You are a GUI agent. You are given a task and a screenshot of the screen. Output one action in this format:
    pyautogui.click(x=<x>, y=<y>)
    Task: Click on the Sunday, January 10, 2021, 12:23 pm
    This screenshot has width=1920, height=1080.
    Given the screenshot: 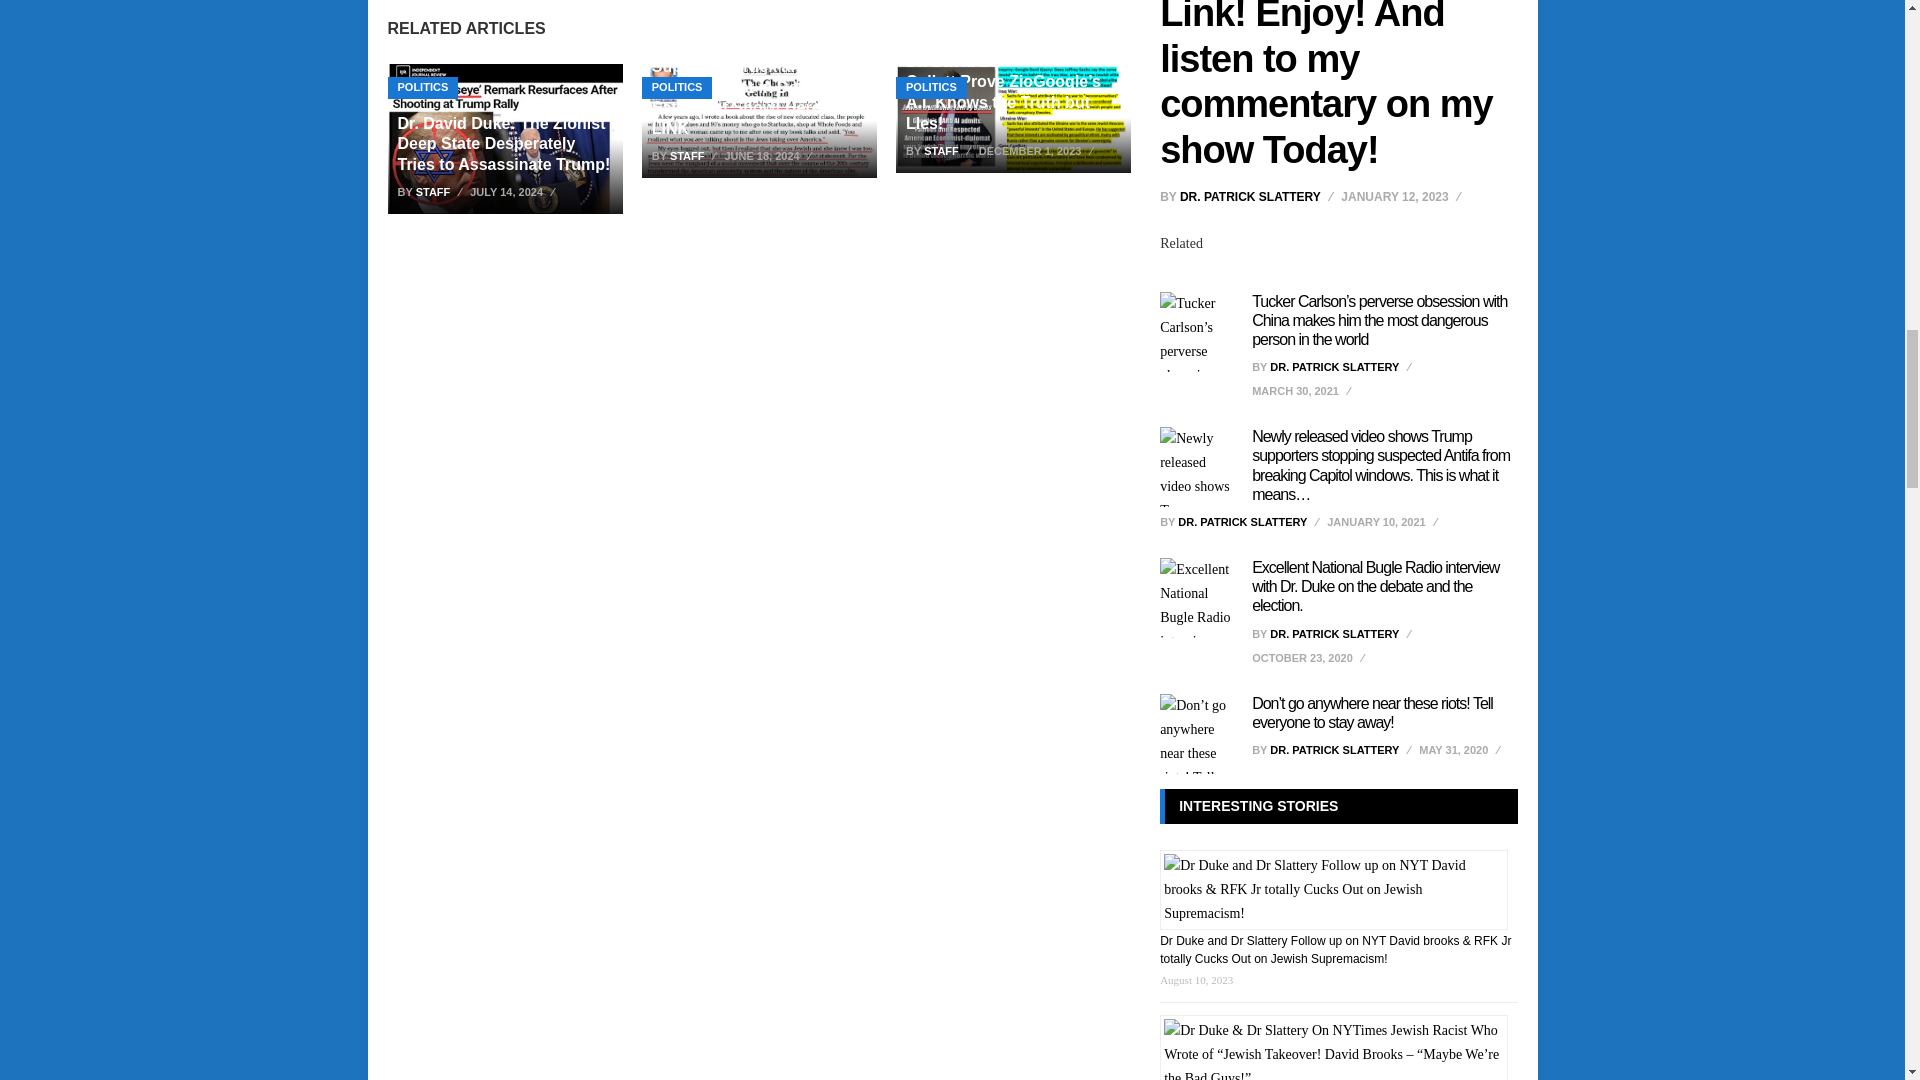 What is the action you would take?
    pyautogui.click(x=1384, y=521)
    